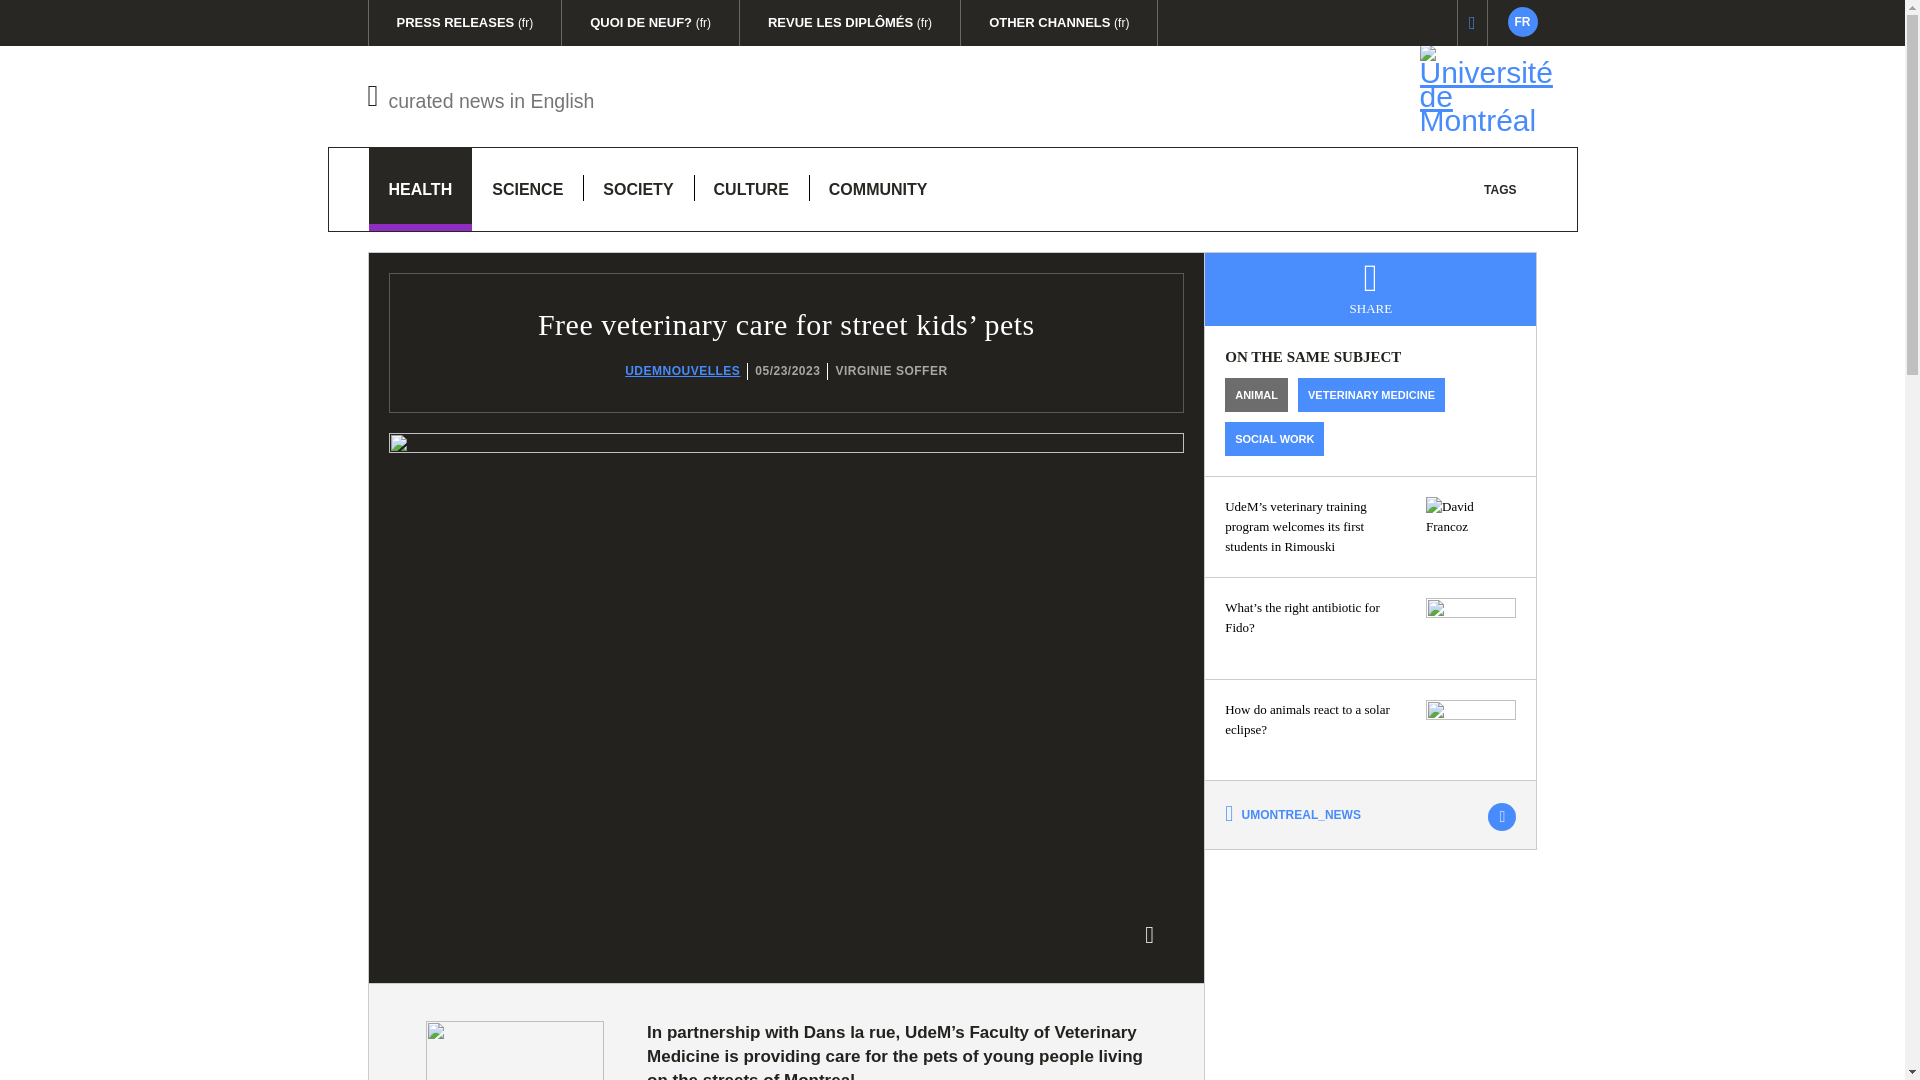 The width and height of the screenshot is (1920, 1080). I want to click on TAGS, so click(750, 189).